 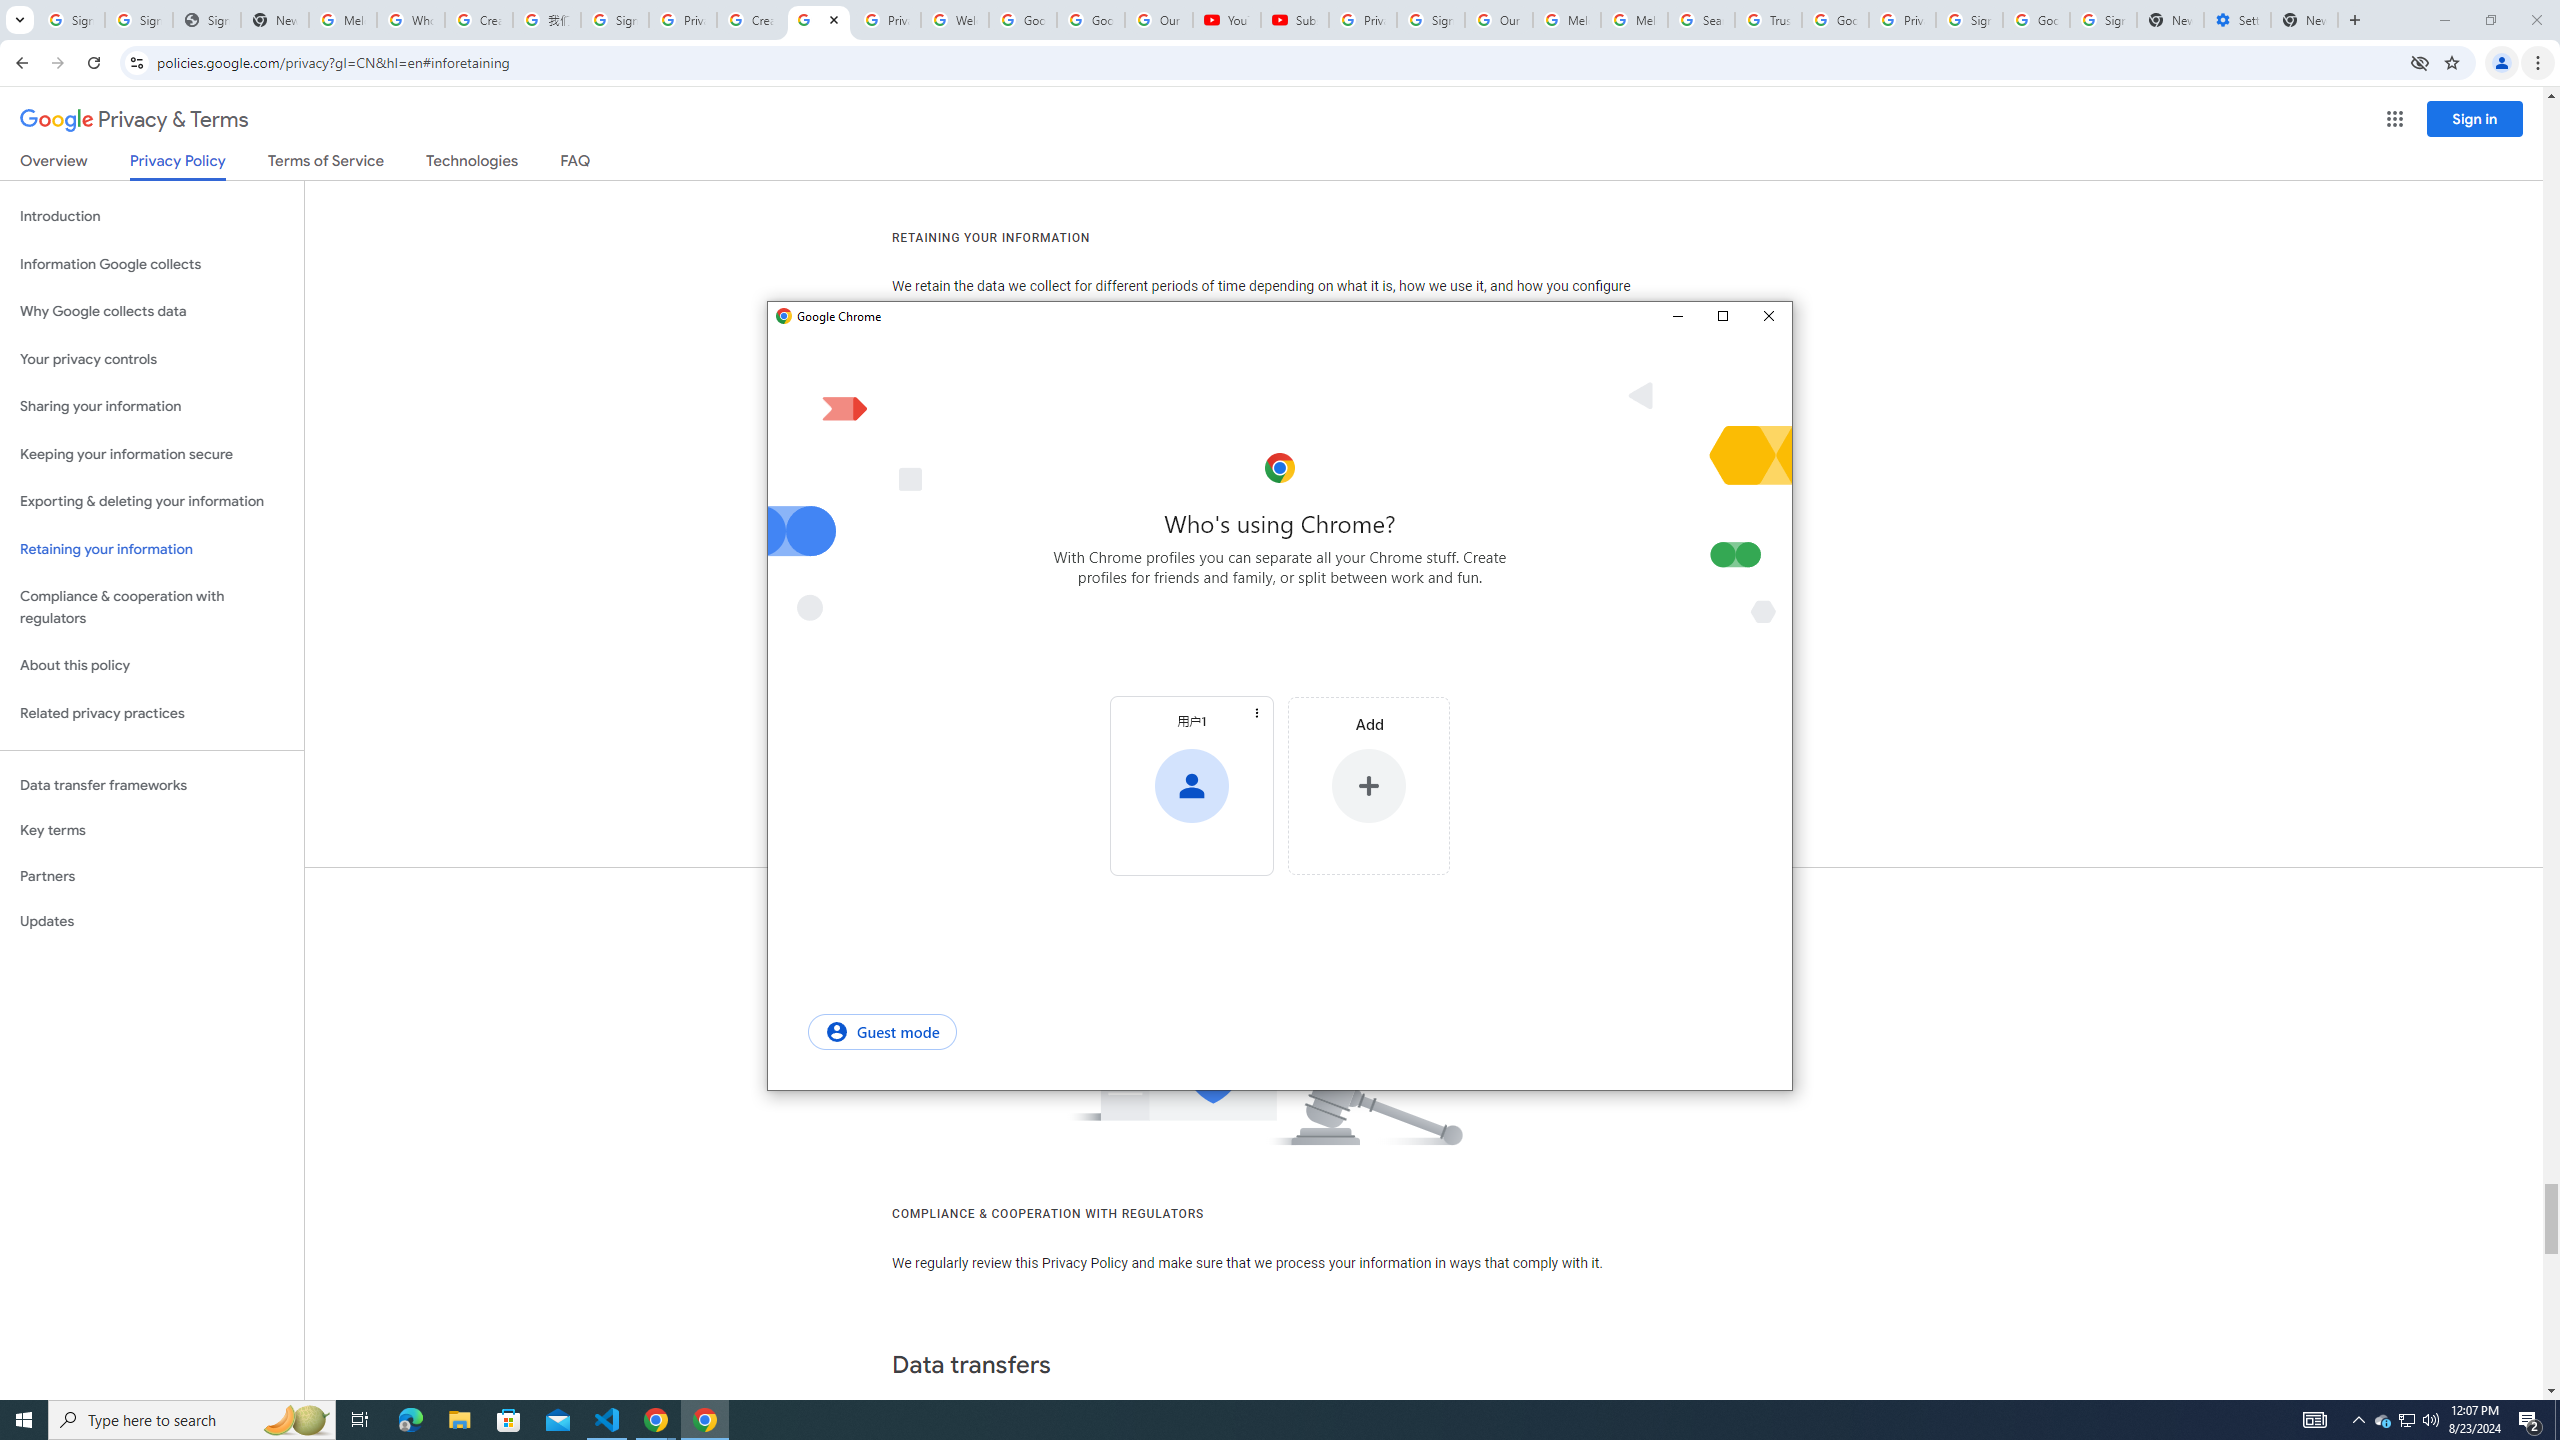 I want to click on YouTube, so click(x=1226, y=20).